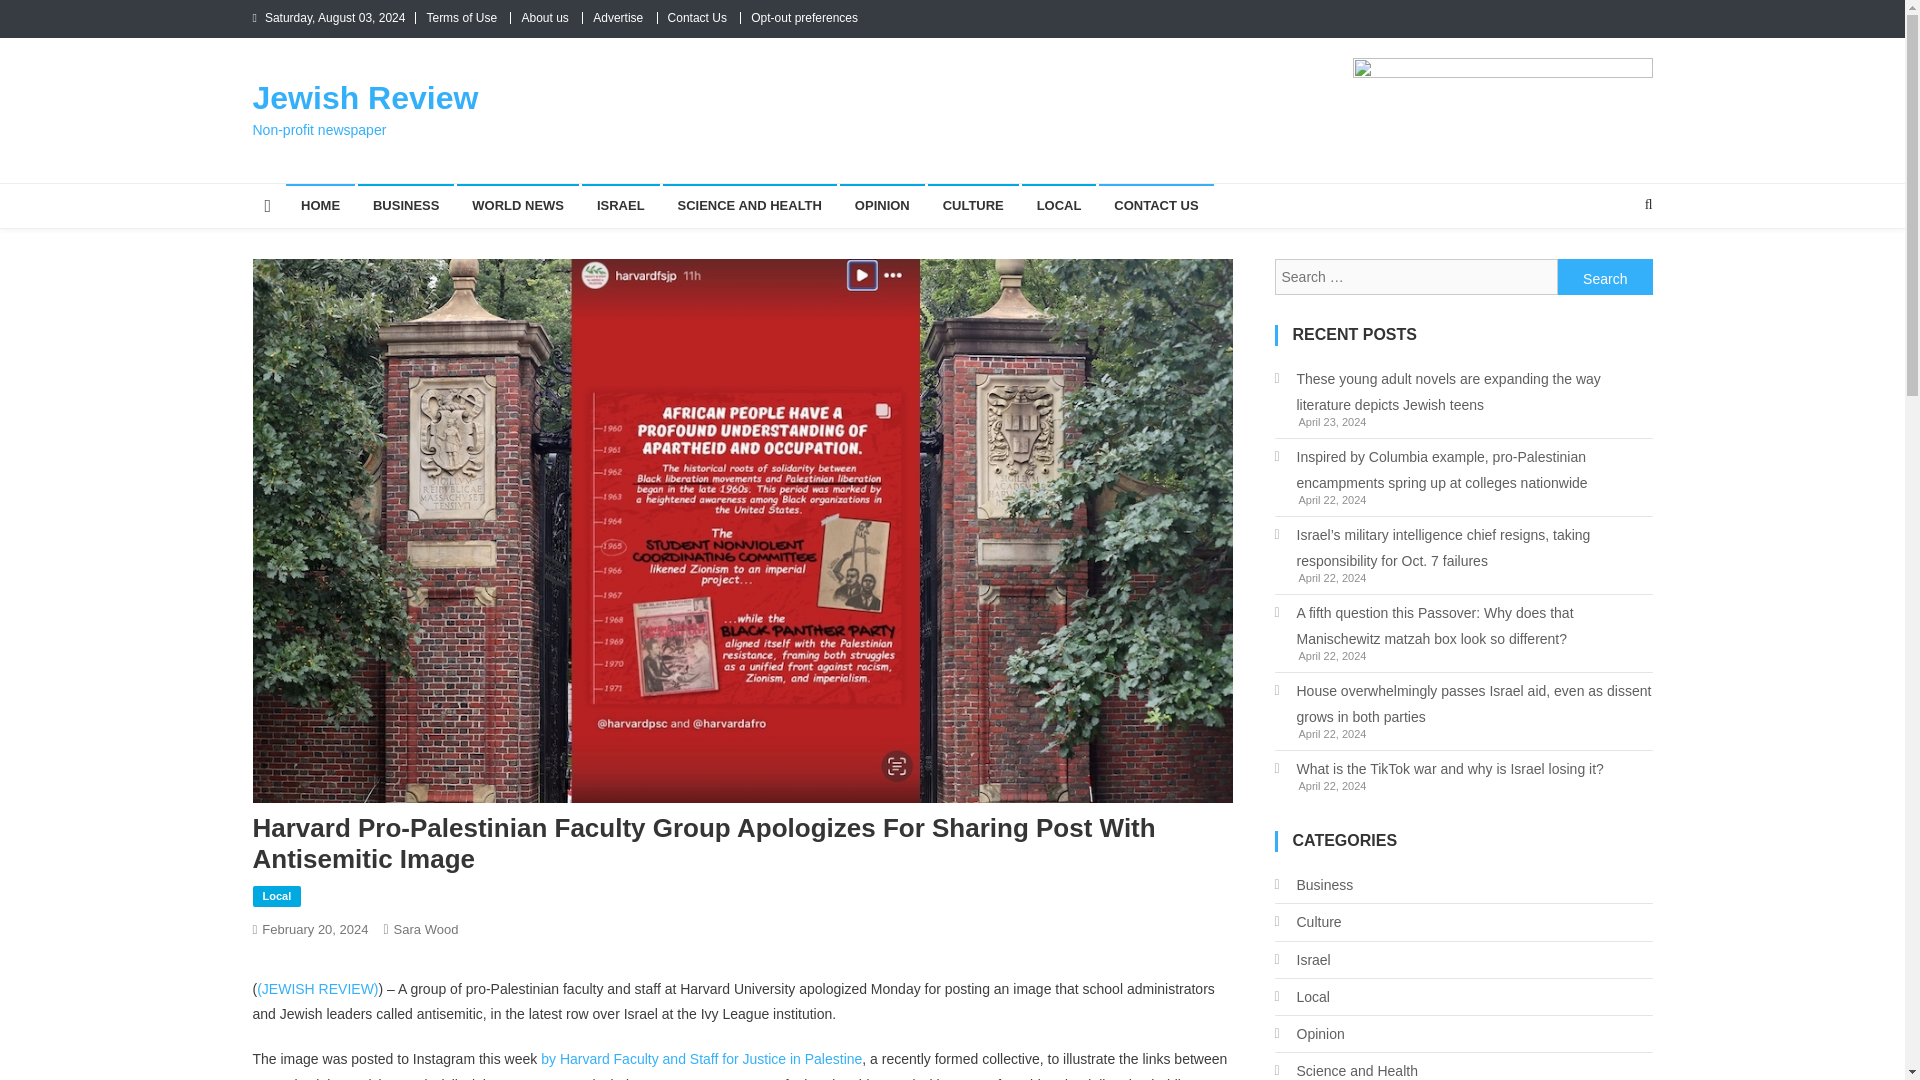 The image size is (1920, 1080). I want to click on Advertise, so click(618, 17).